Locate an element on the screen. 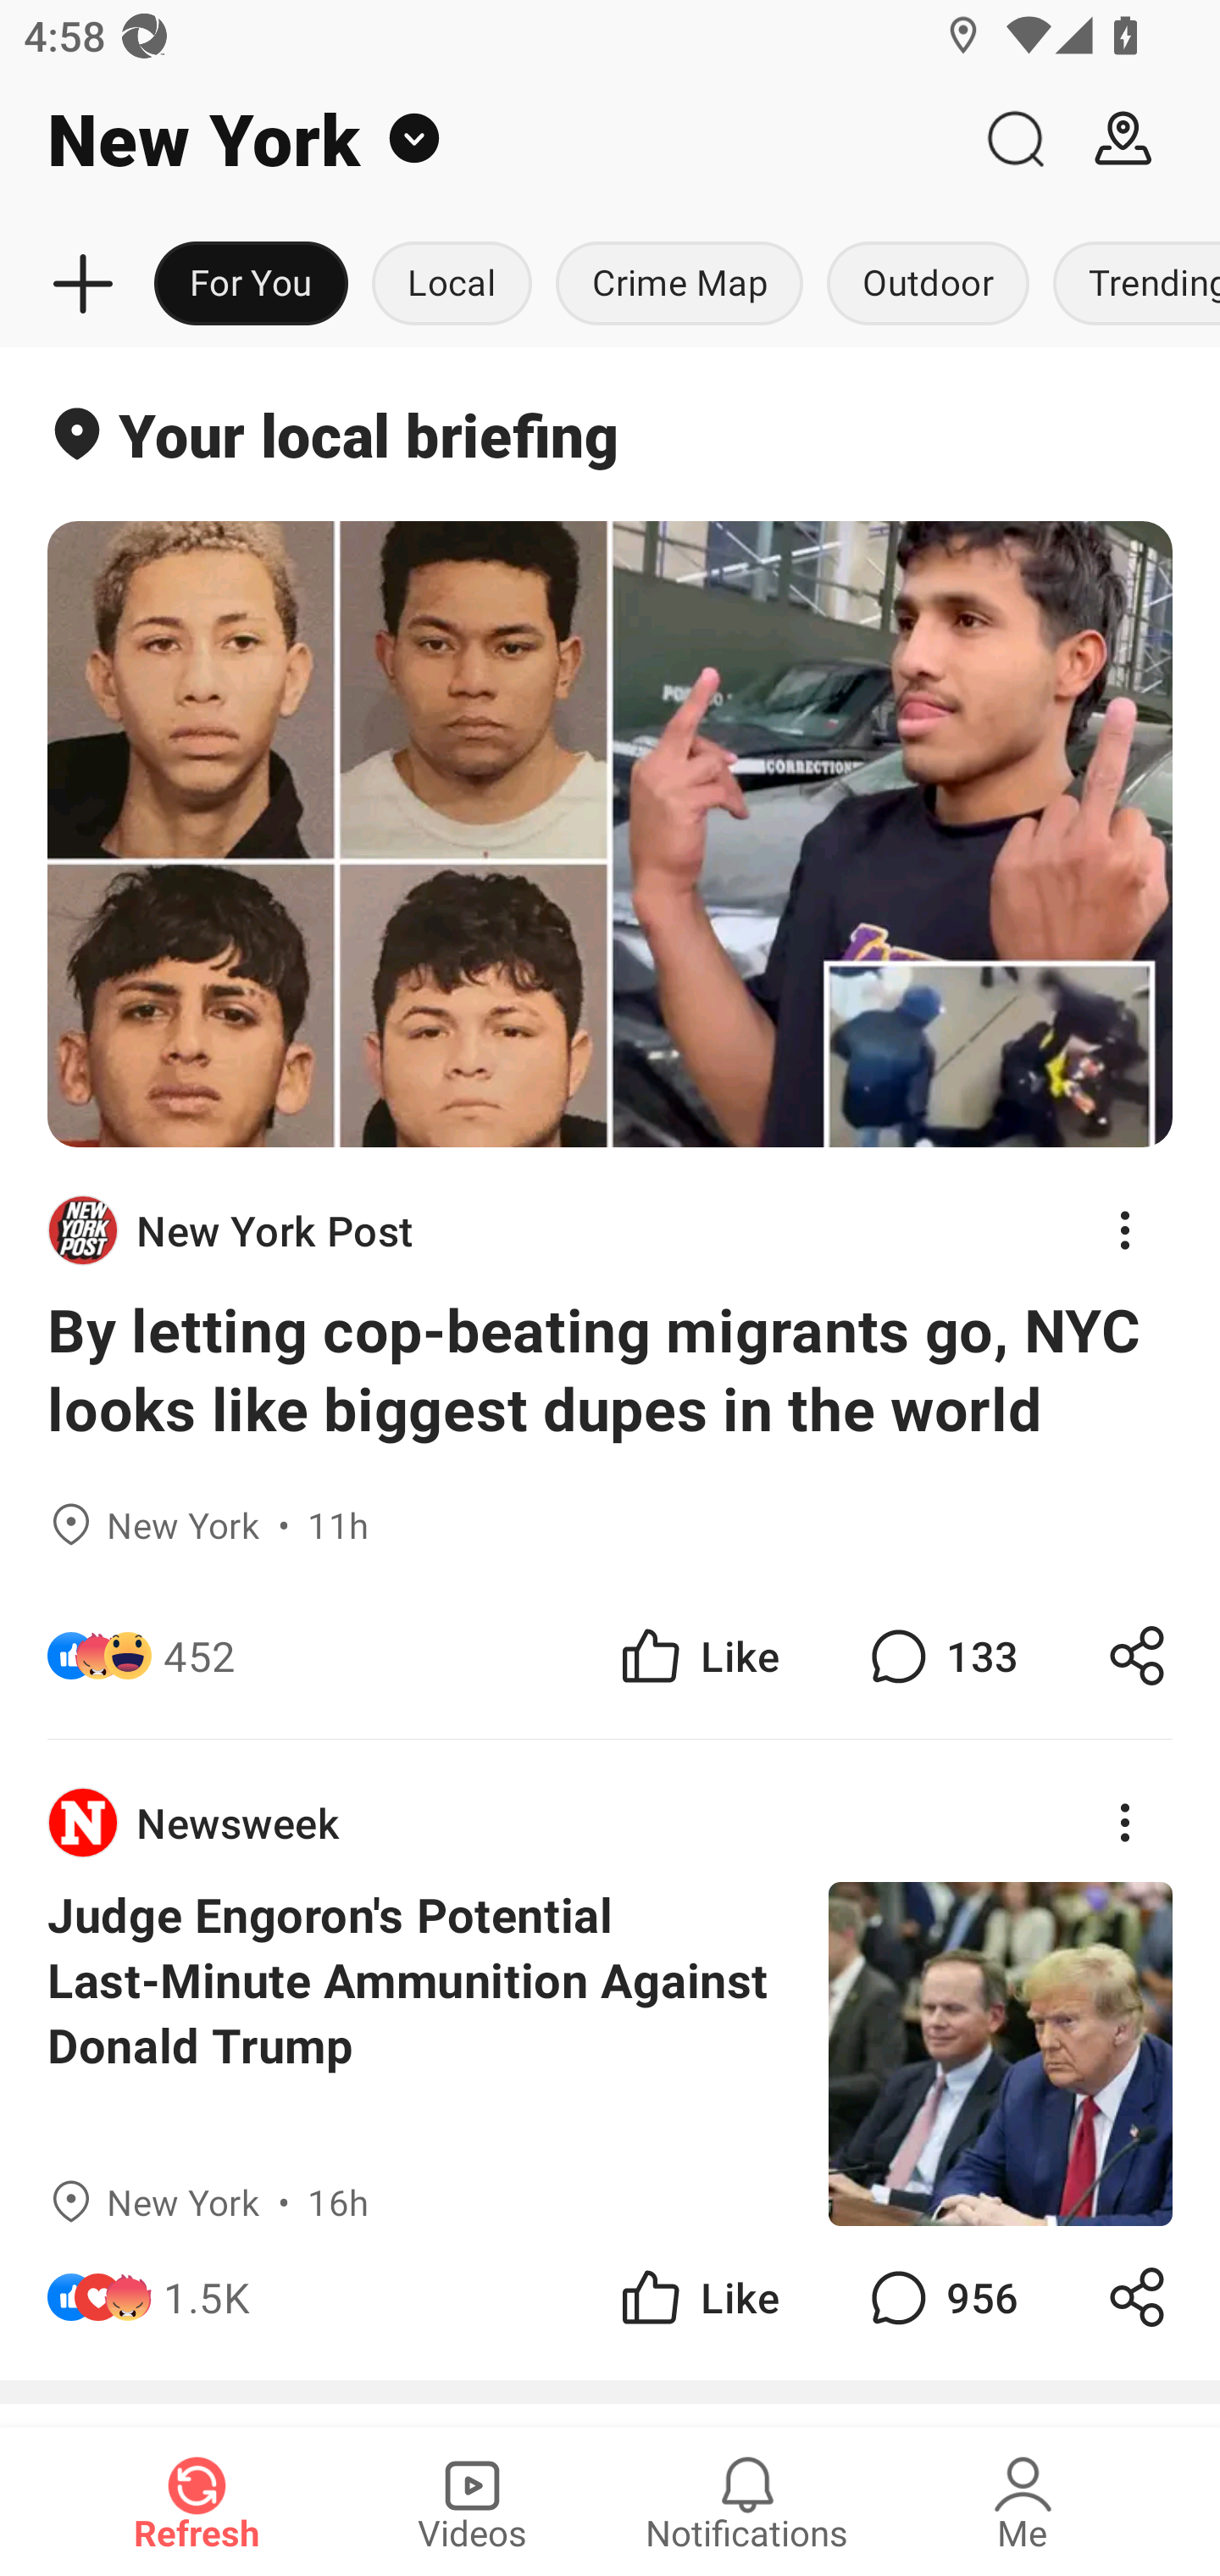 The image size is (1220, 2576). Crime Map is located at coordinates (679, 285).